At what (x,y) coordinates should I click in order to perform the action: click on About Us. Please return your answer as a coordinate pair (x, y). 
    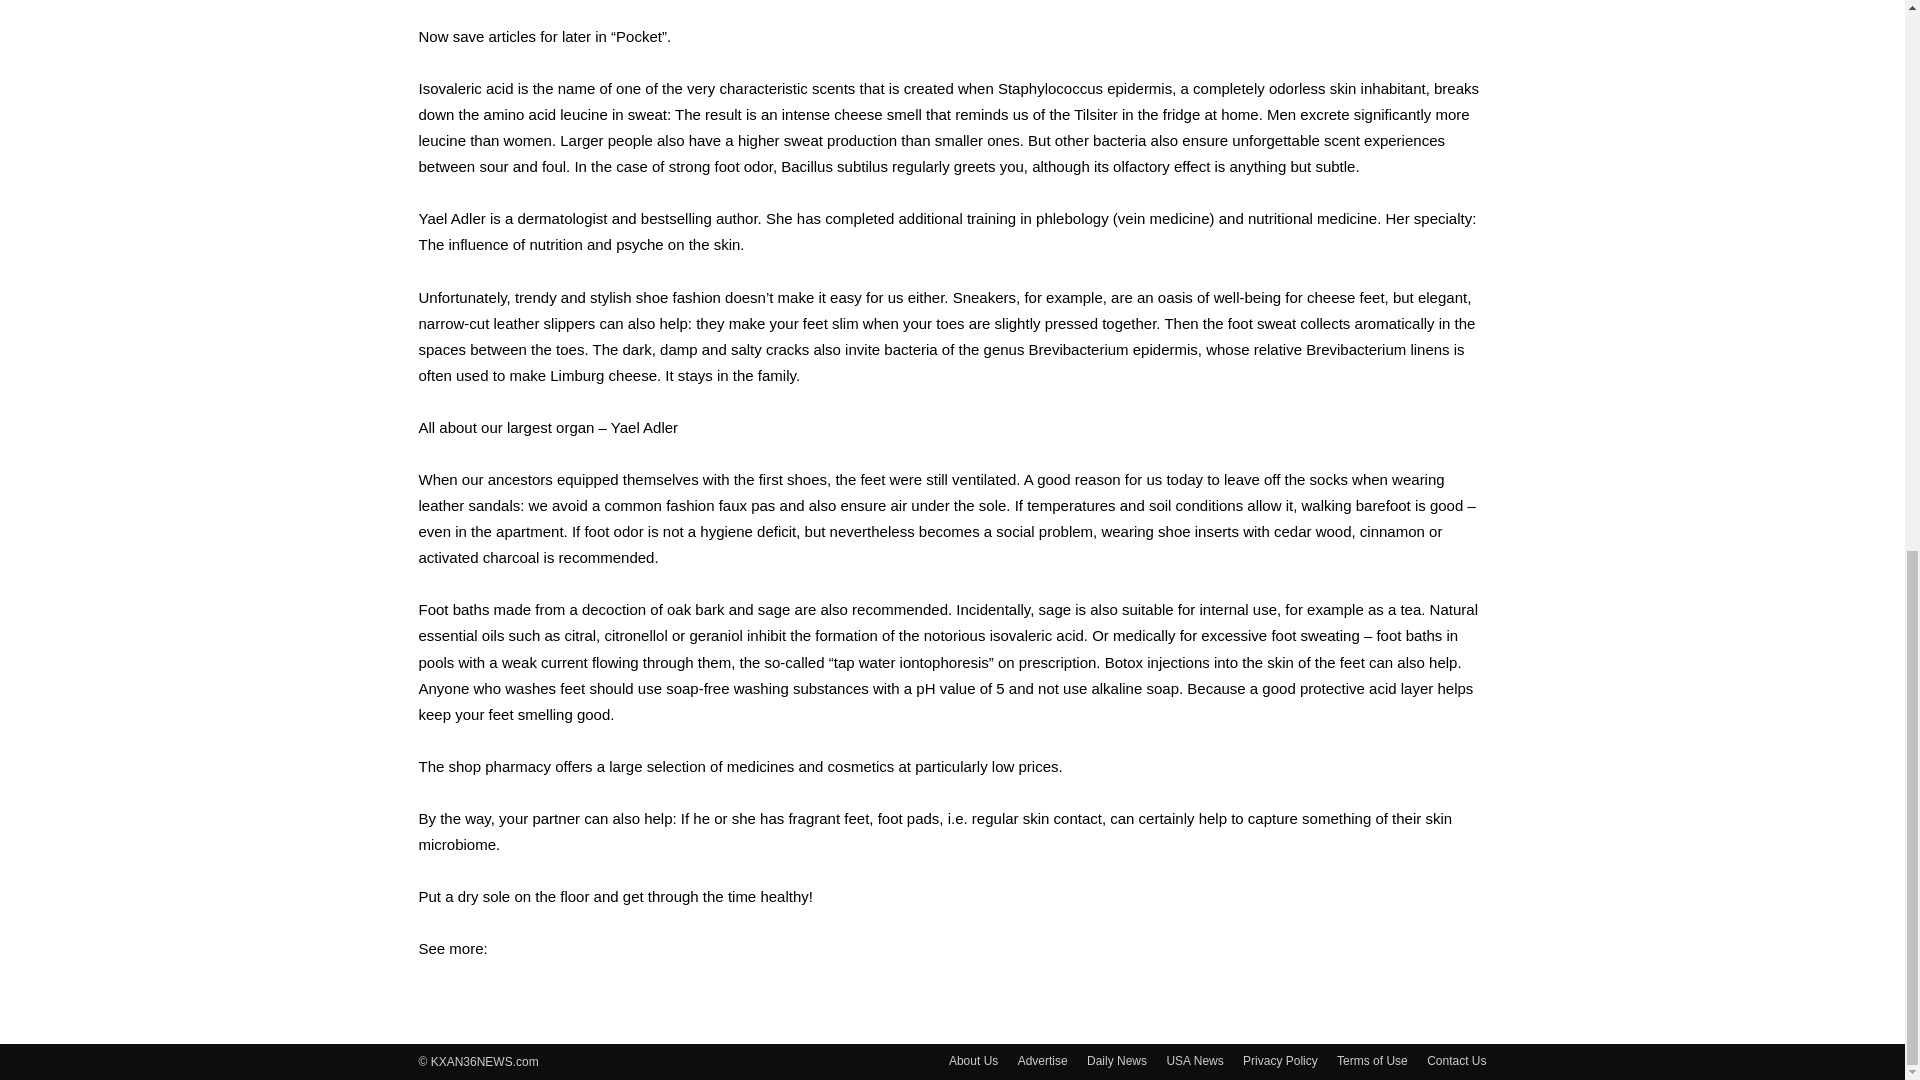
    Looking at the image, I should click on (973, 1060).